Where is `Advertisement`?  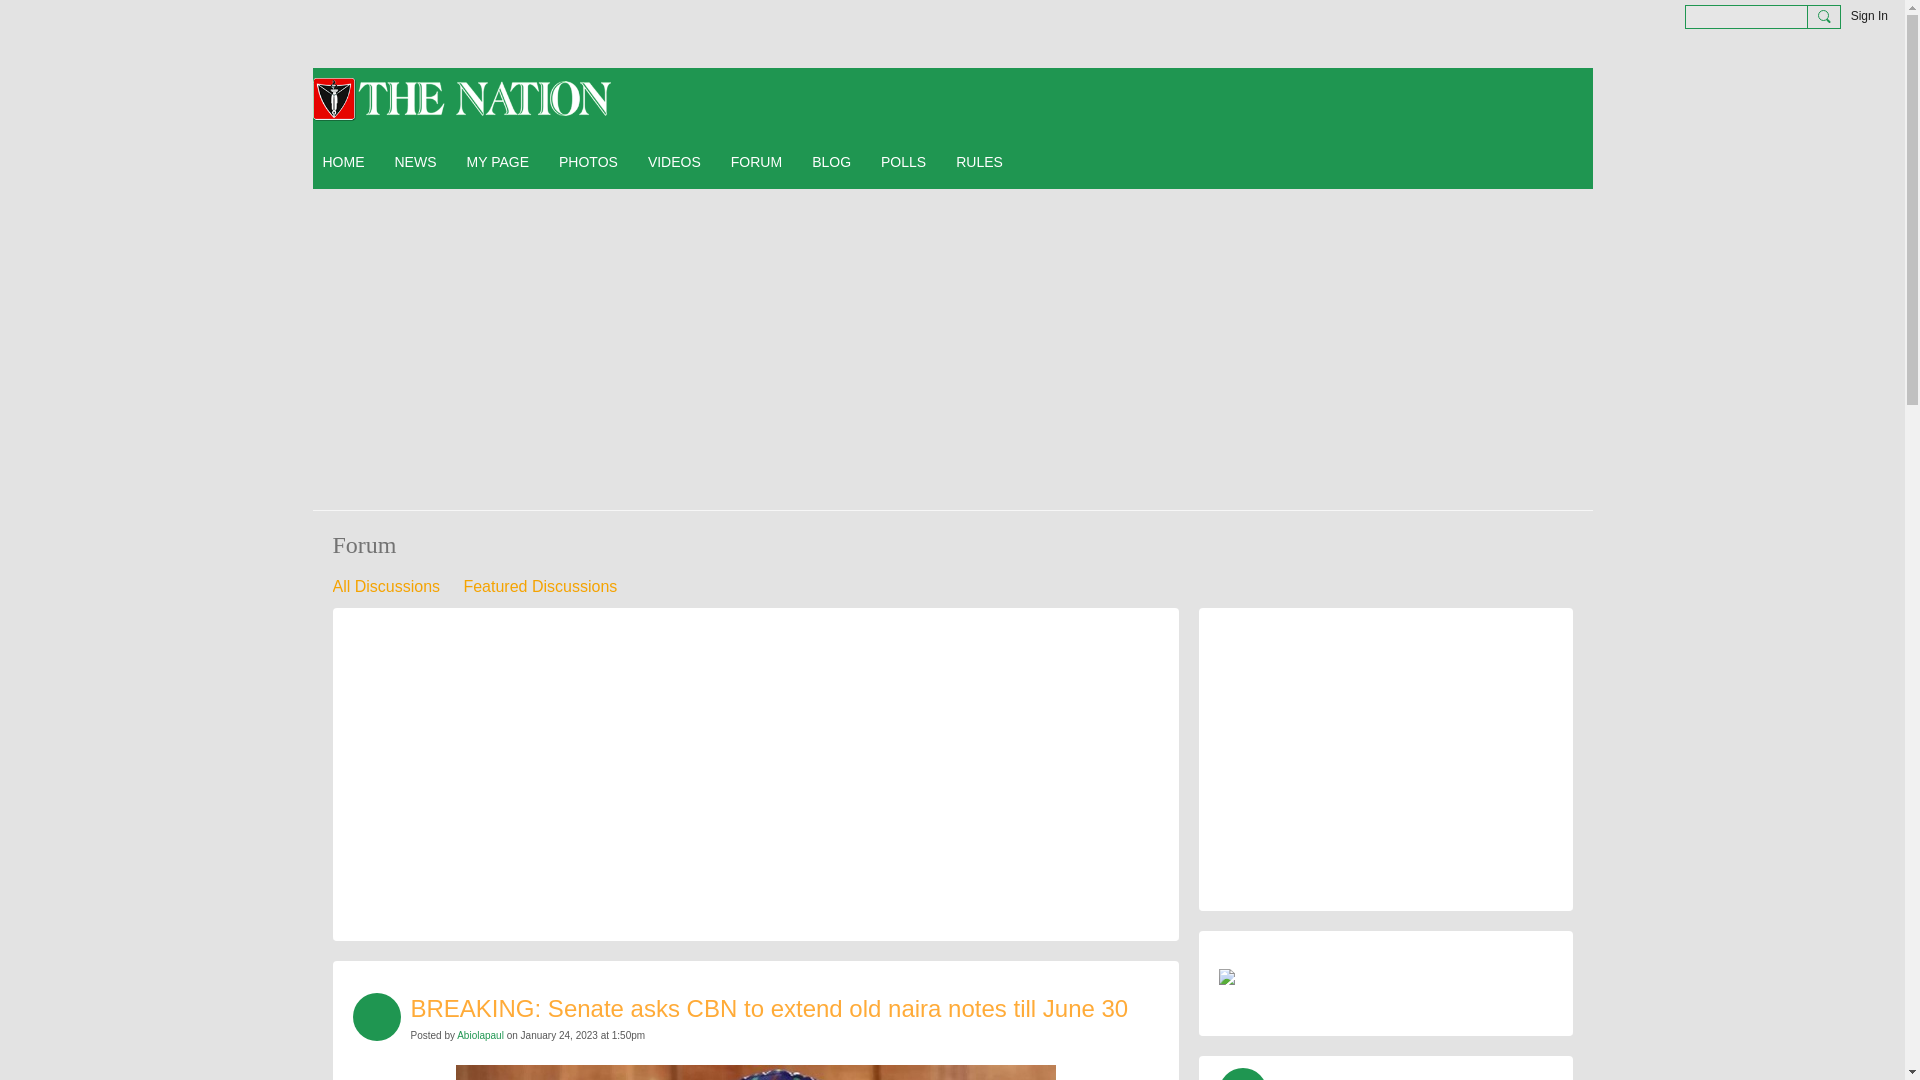
Advertisement is located at coordinates (754, 768).